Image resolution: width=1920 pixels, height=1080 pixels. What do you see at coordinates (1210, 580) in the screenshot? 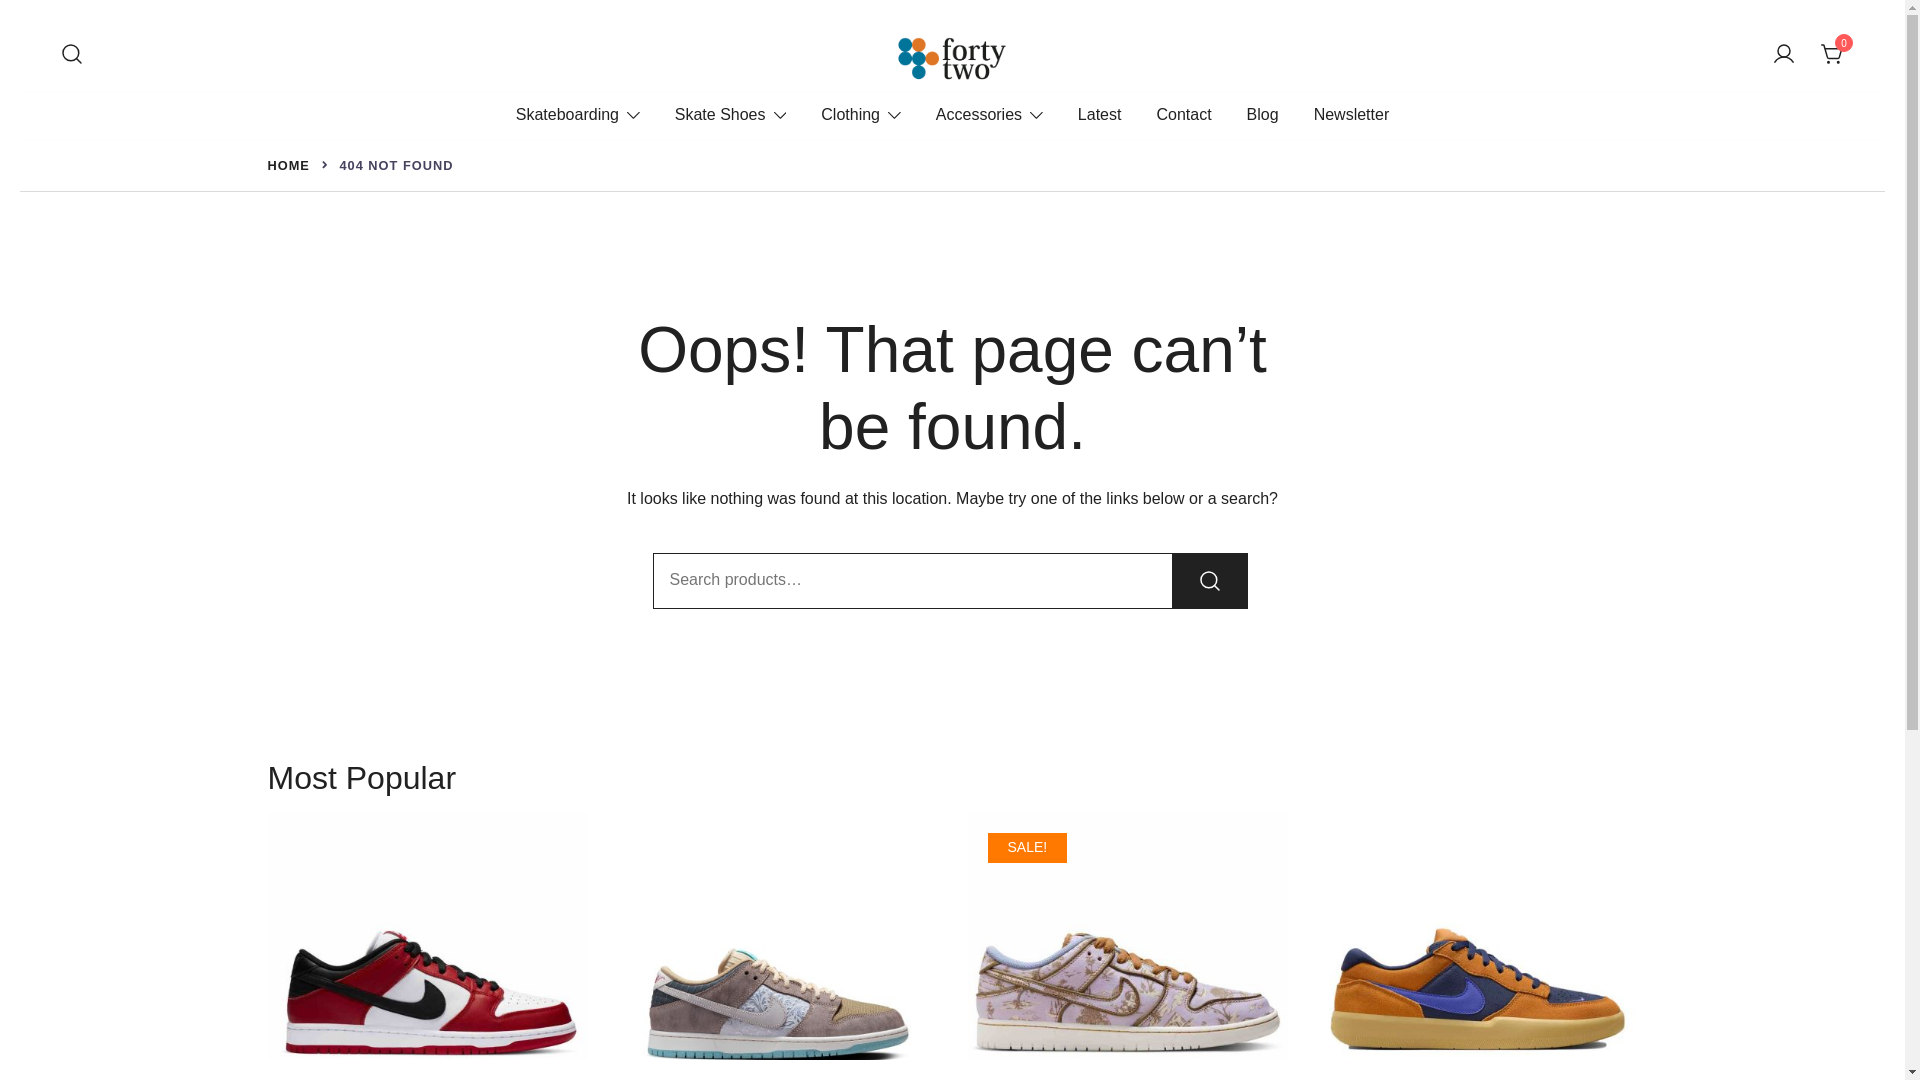
I see `Search for the product` at bounding box center [1210, 580].